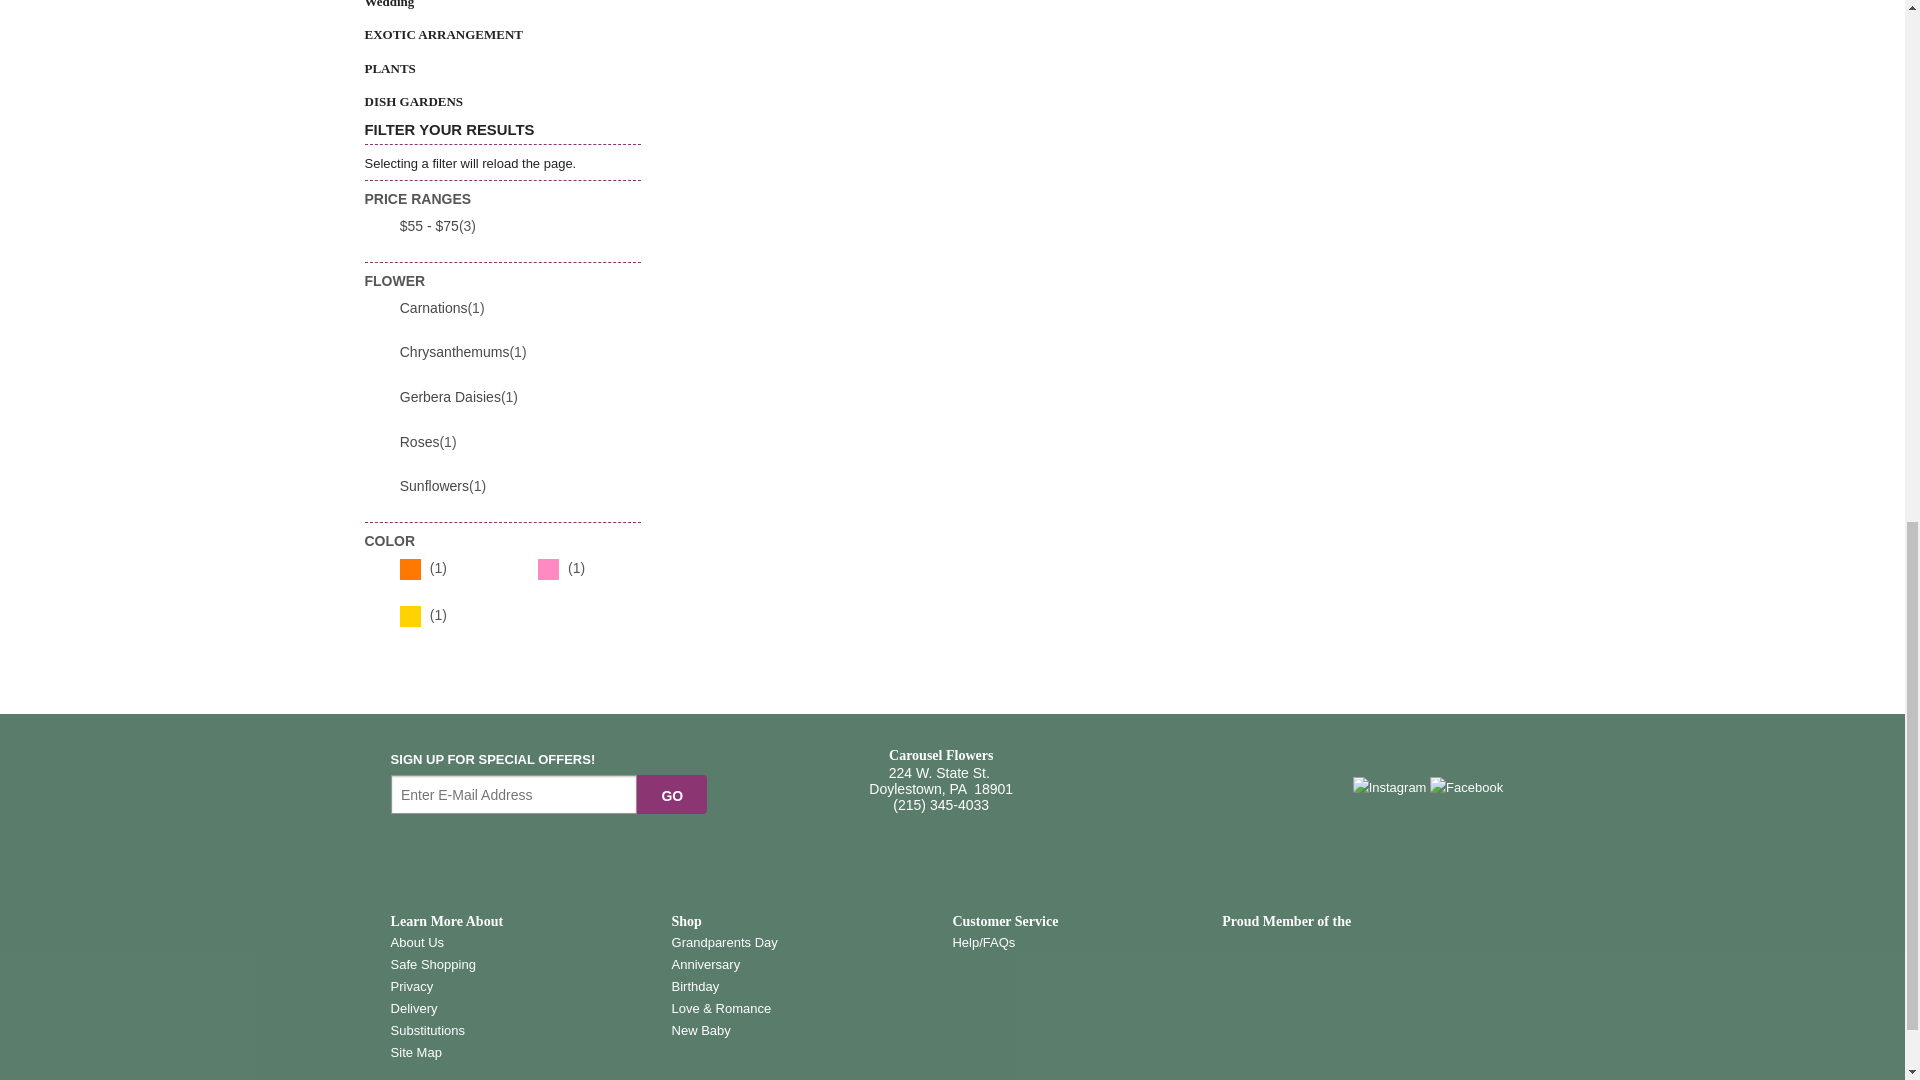 Image resolution: width=1920 pixels, height=1080 pixels. Describe the element at coordinates (672, 795) in the screenshot. I see `Go` at that location.